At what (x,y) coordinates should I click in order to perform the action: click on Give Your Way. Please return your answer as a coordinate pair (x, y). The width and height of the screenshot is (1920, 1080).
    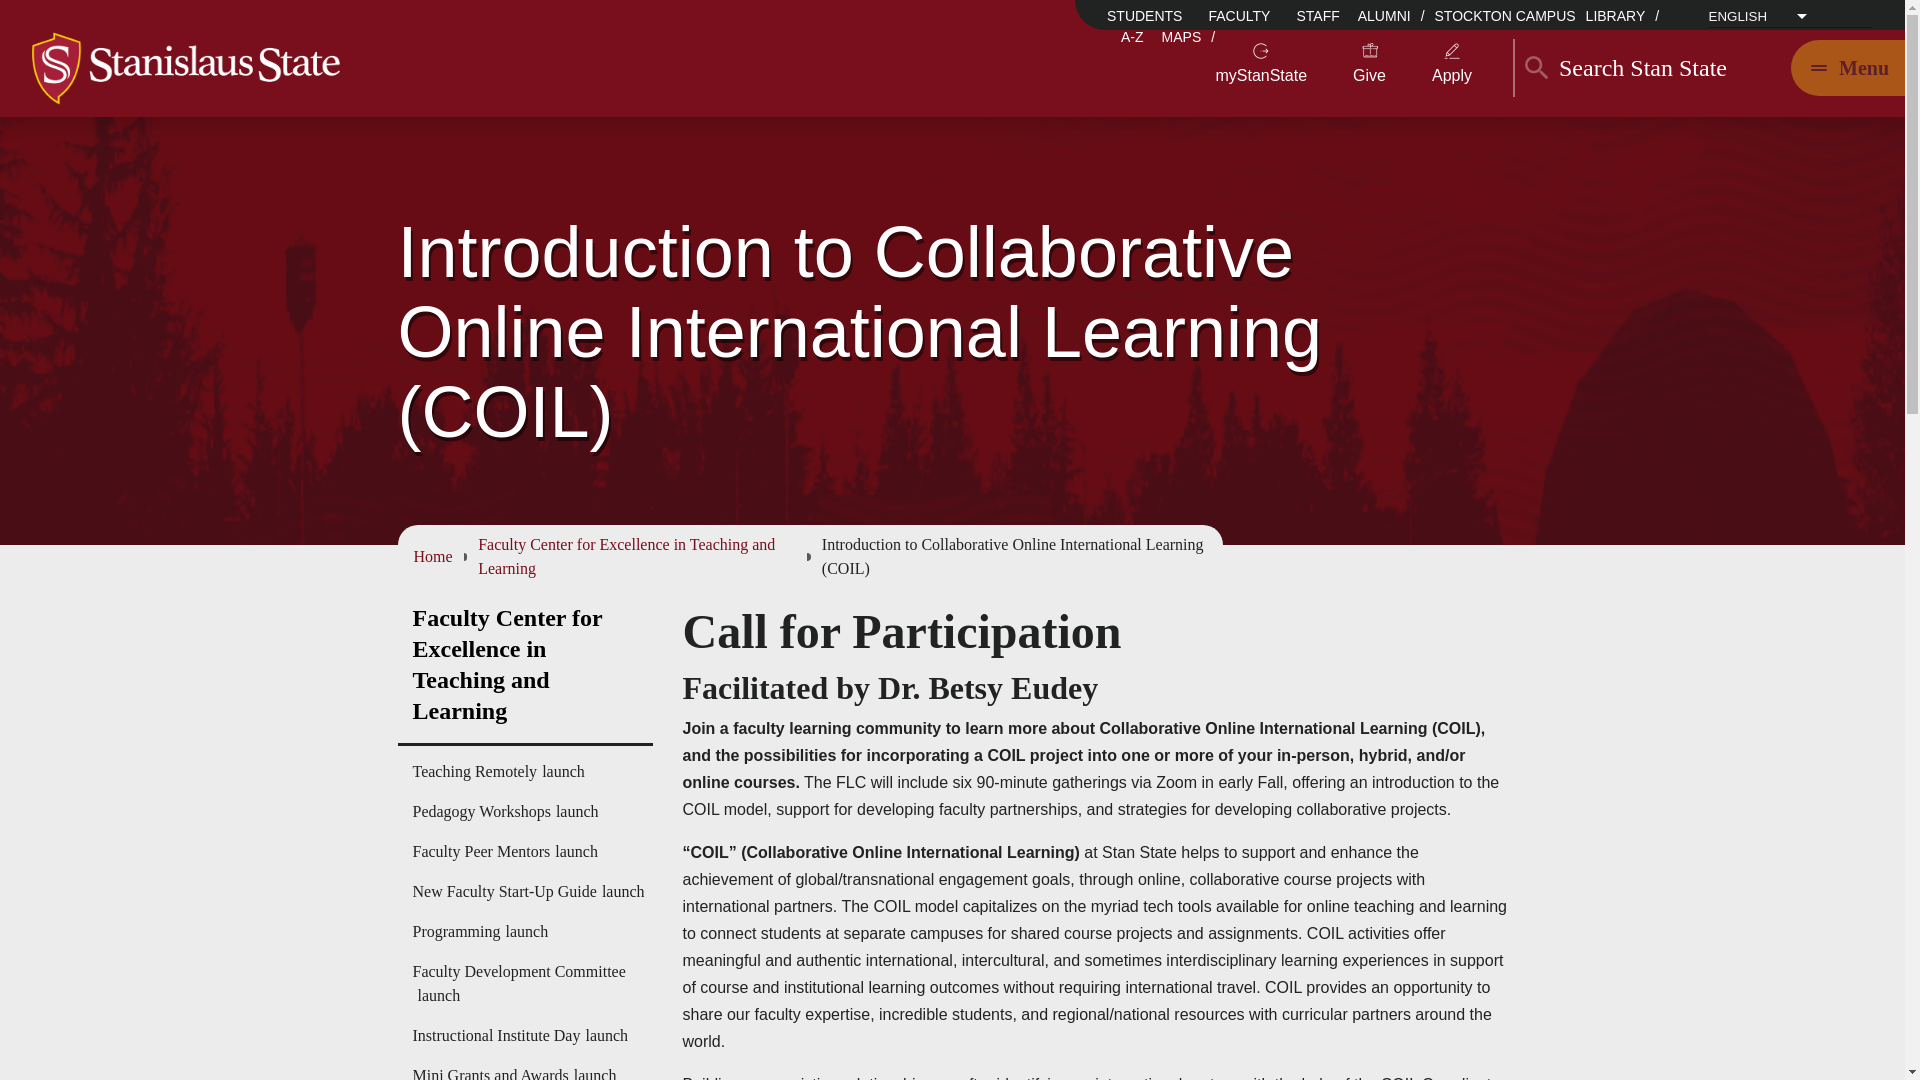
    Looking at the image, I should click on (1370, 75).